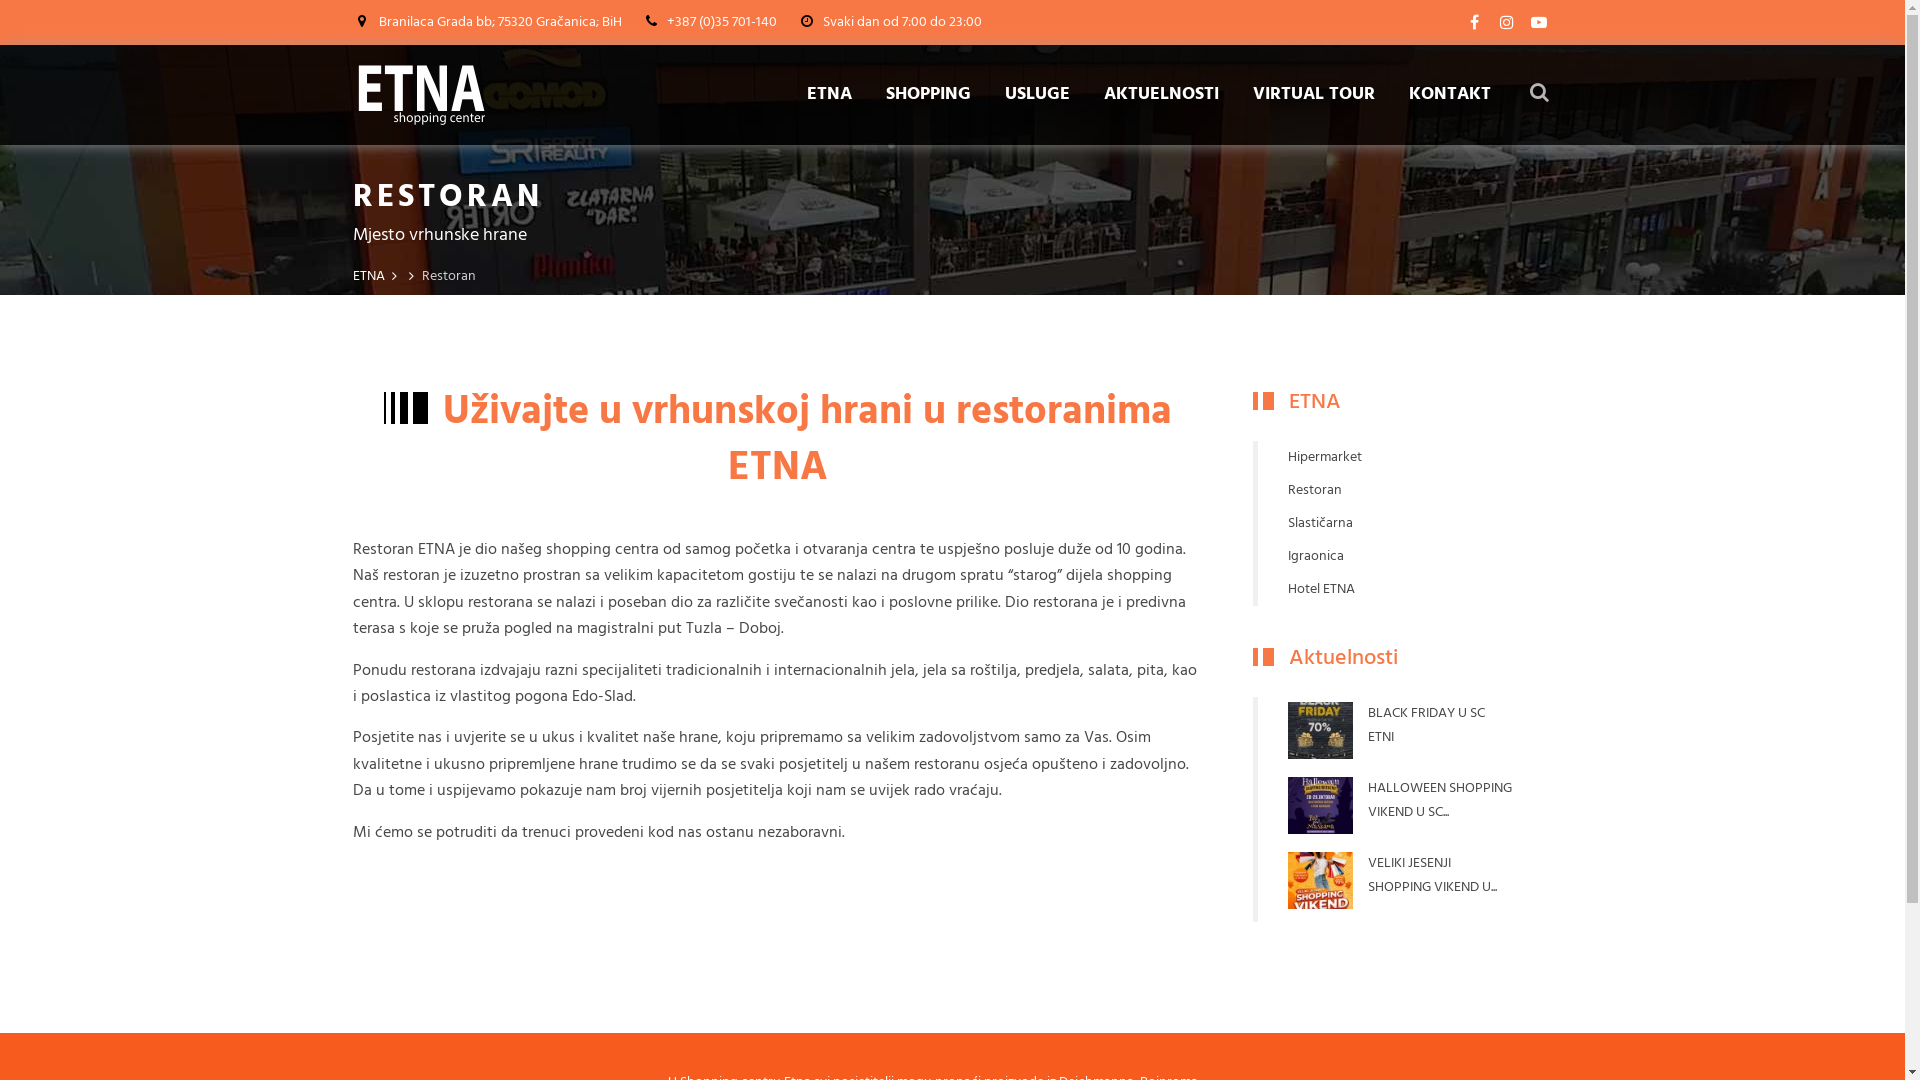 This screenshot has width=1920, height=1080. Describe the element at coordinates (1440, 875) in the screenshot. I see `VELIKI JESENJI SHOPPING VIKEND U...` at that location.